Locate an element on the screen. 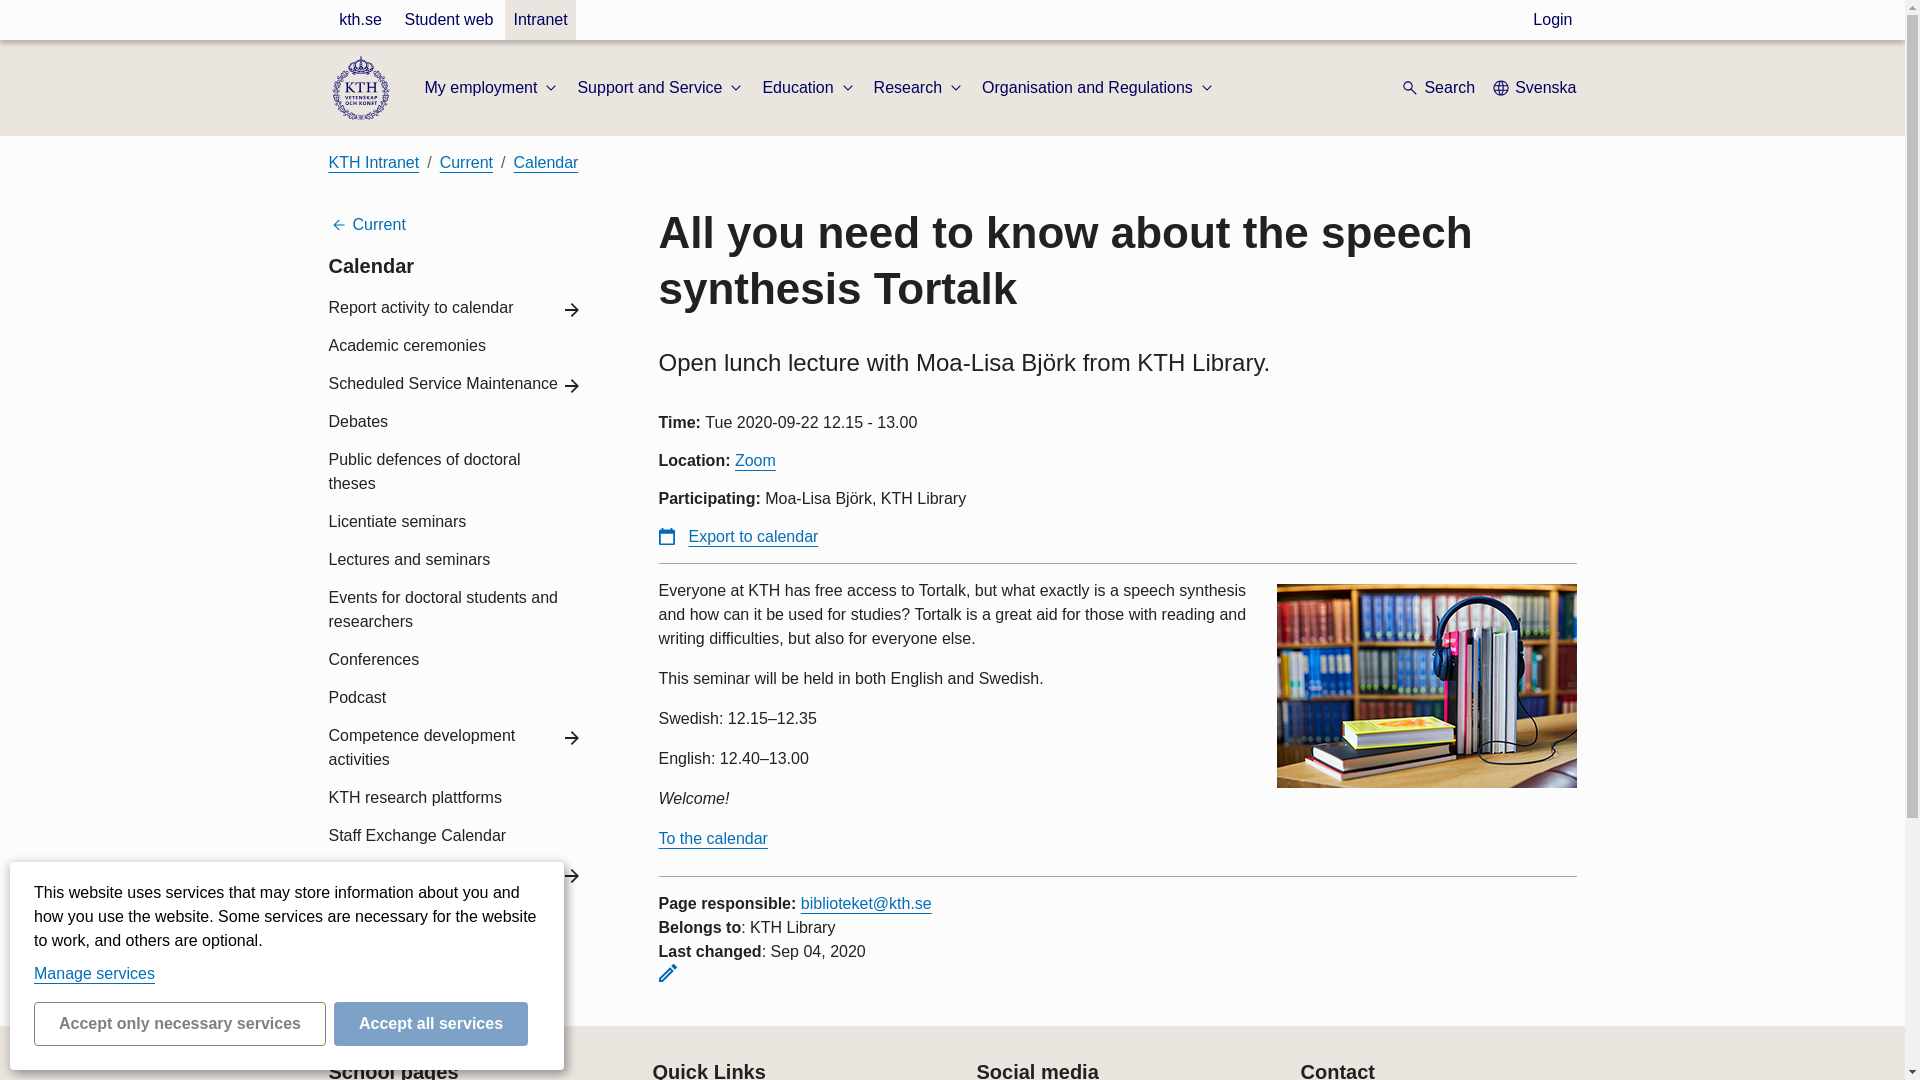 This screenshot has width=1920, height=1080. Student web is located at coordinates (448, 20).